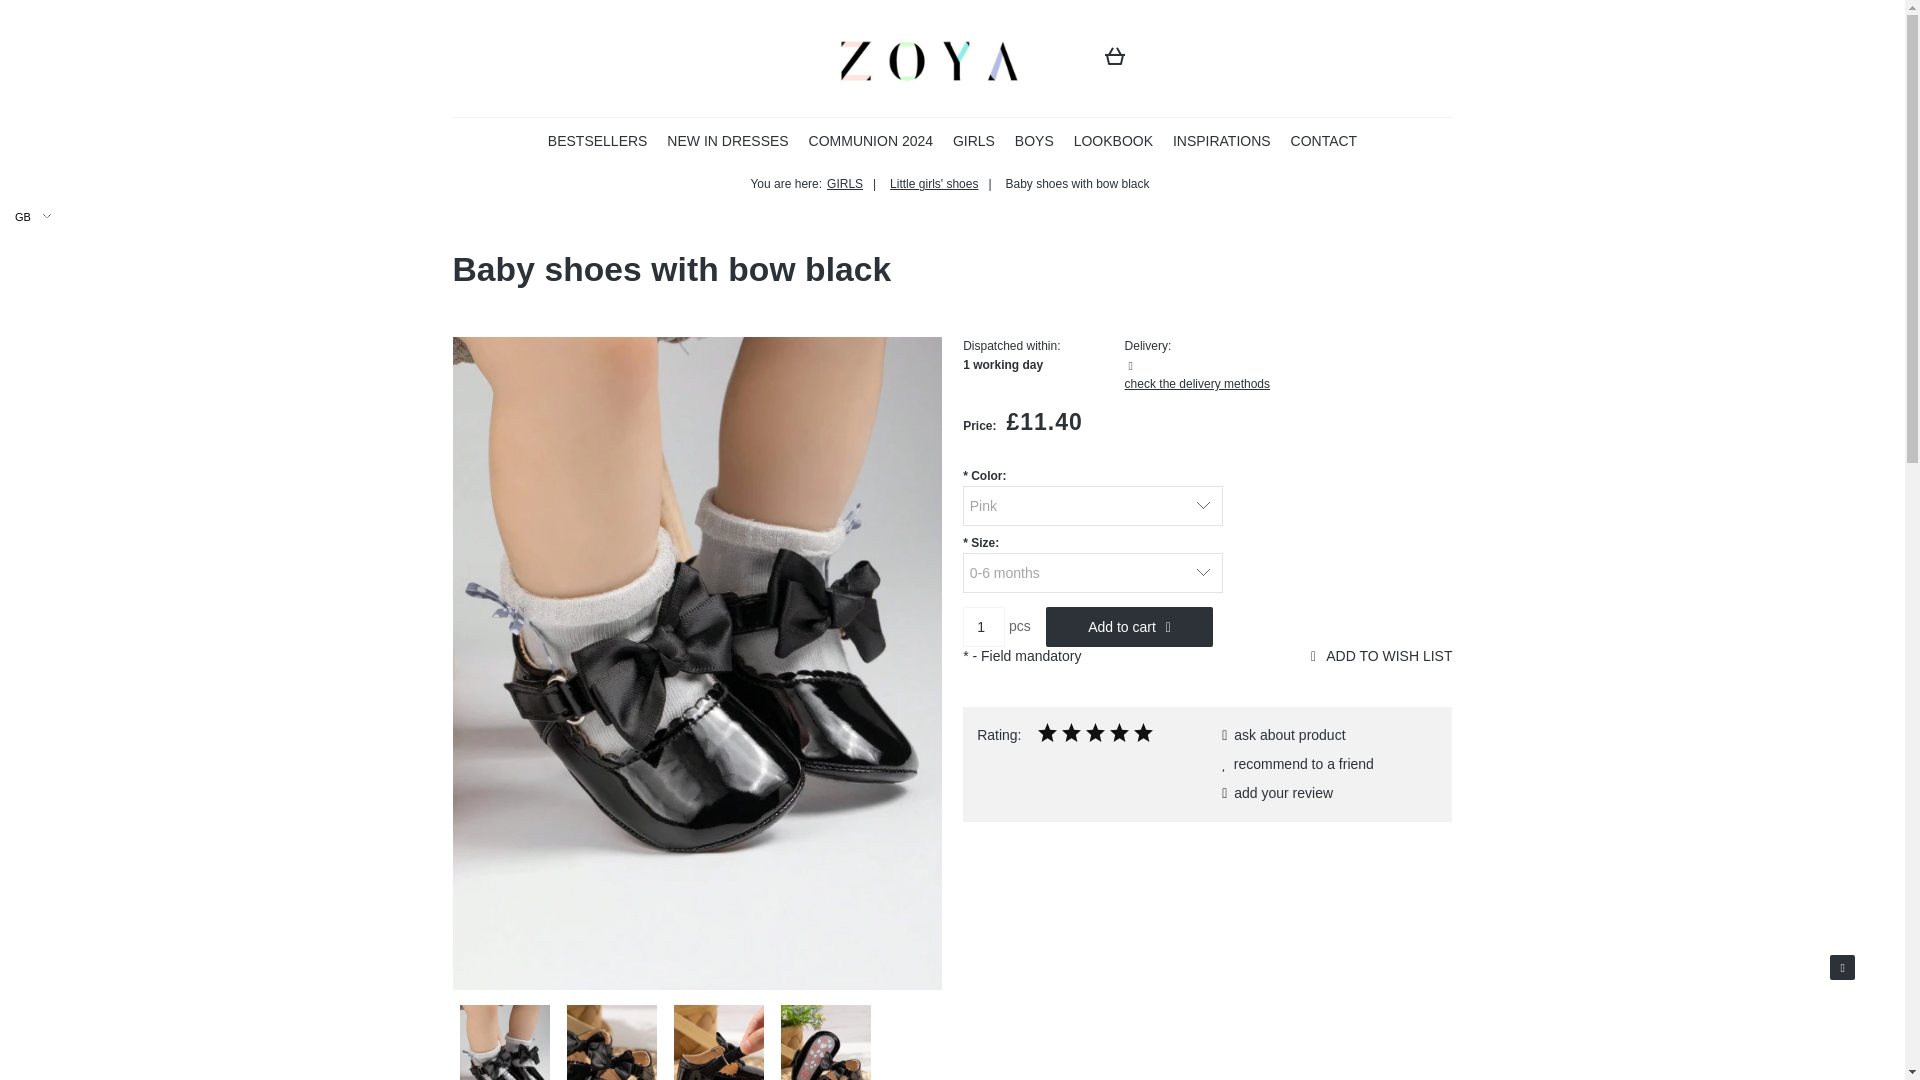 This screenshot has width=1920, height=1080. What do you see at coordinates (1034, 140) in the screenshot?
I see `BOYS` at bounding box center [1034, 140].